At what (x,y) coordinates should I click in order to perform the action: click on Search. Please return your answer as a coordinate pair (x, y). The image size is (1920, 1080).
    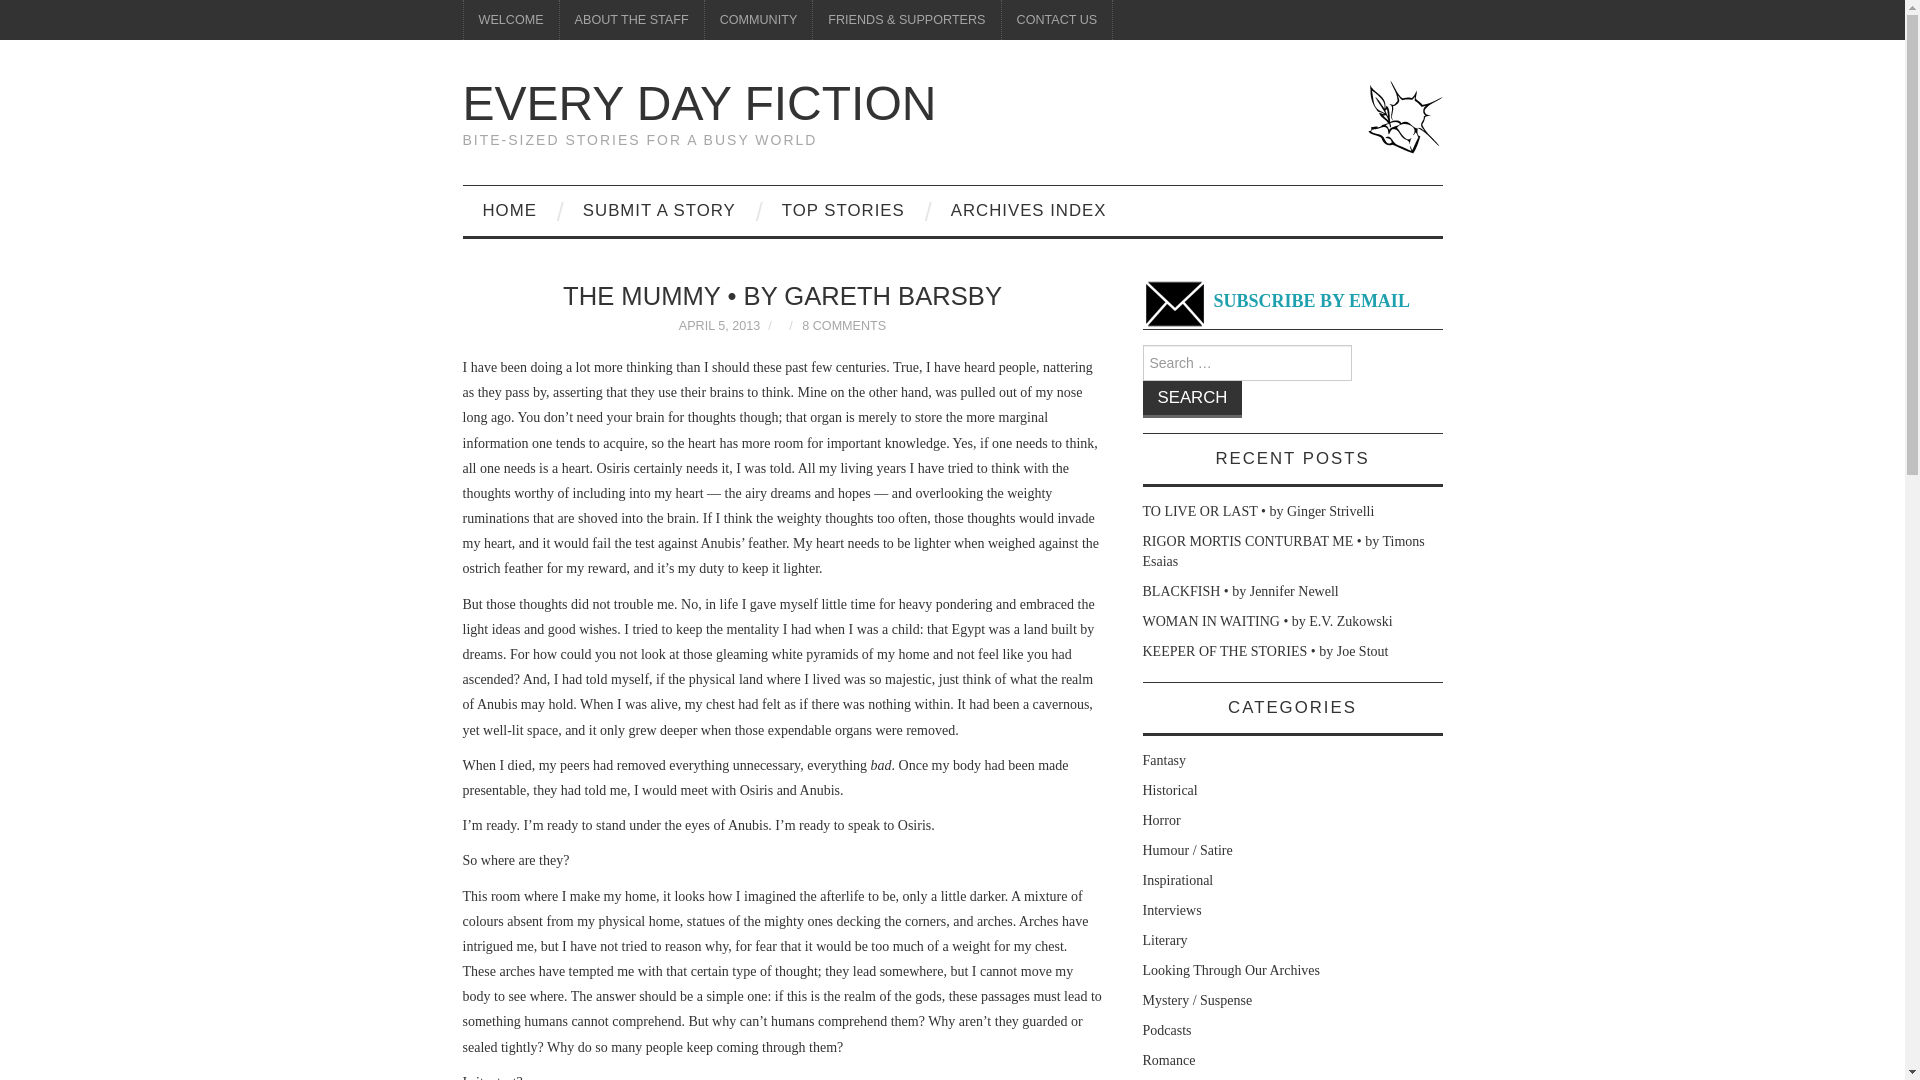
    Looking at the image, I should click on (1192, 399).